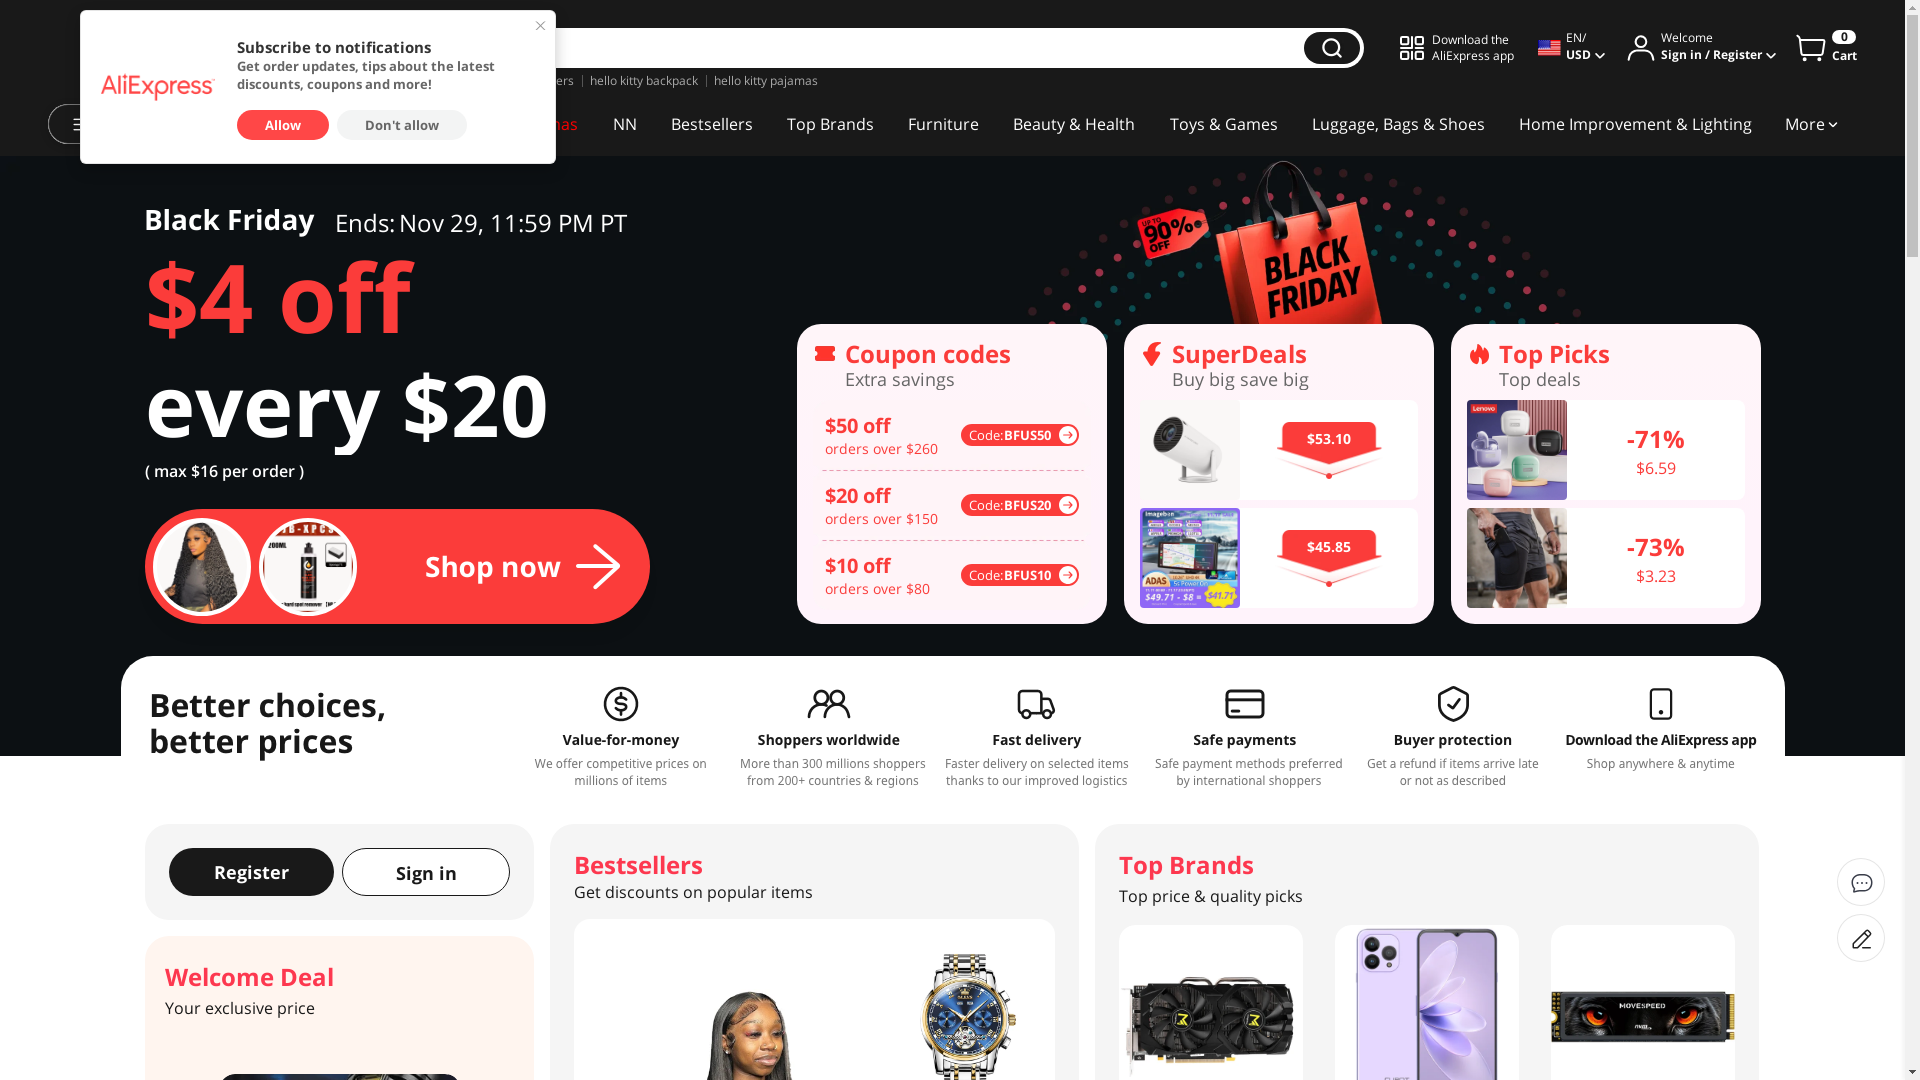 The image size is (1920, 1080). I want to click on -55%
$27.45, so click(1279, 450).